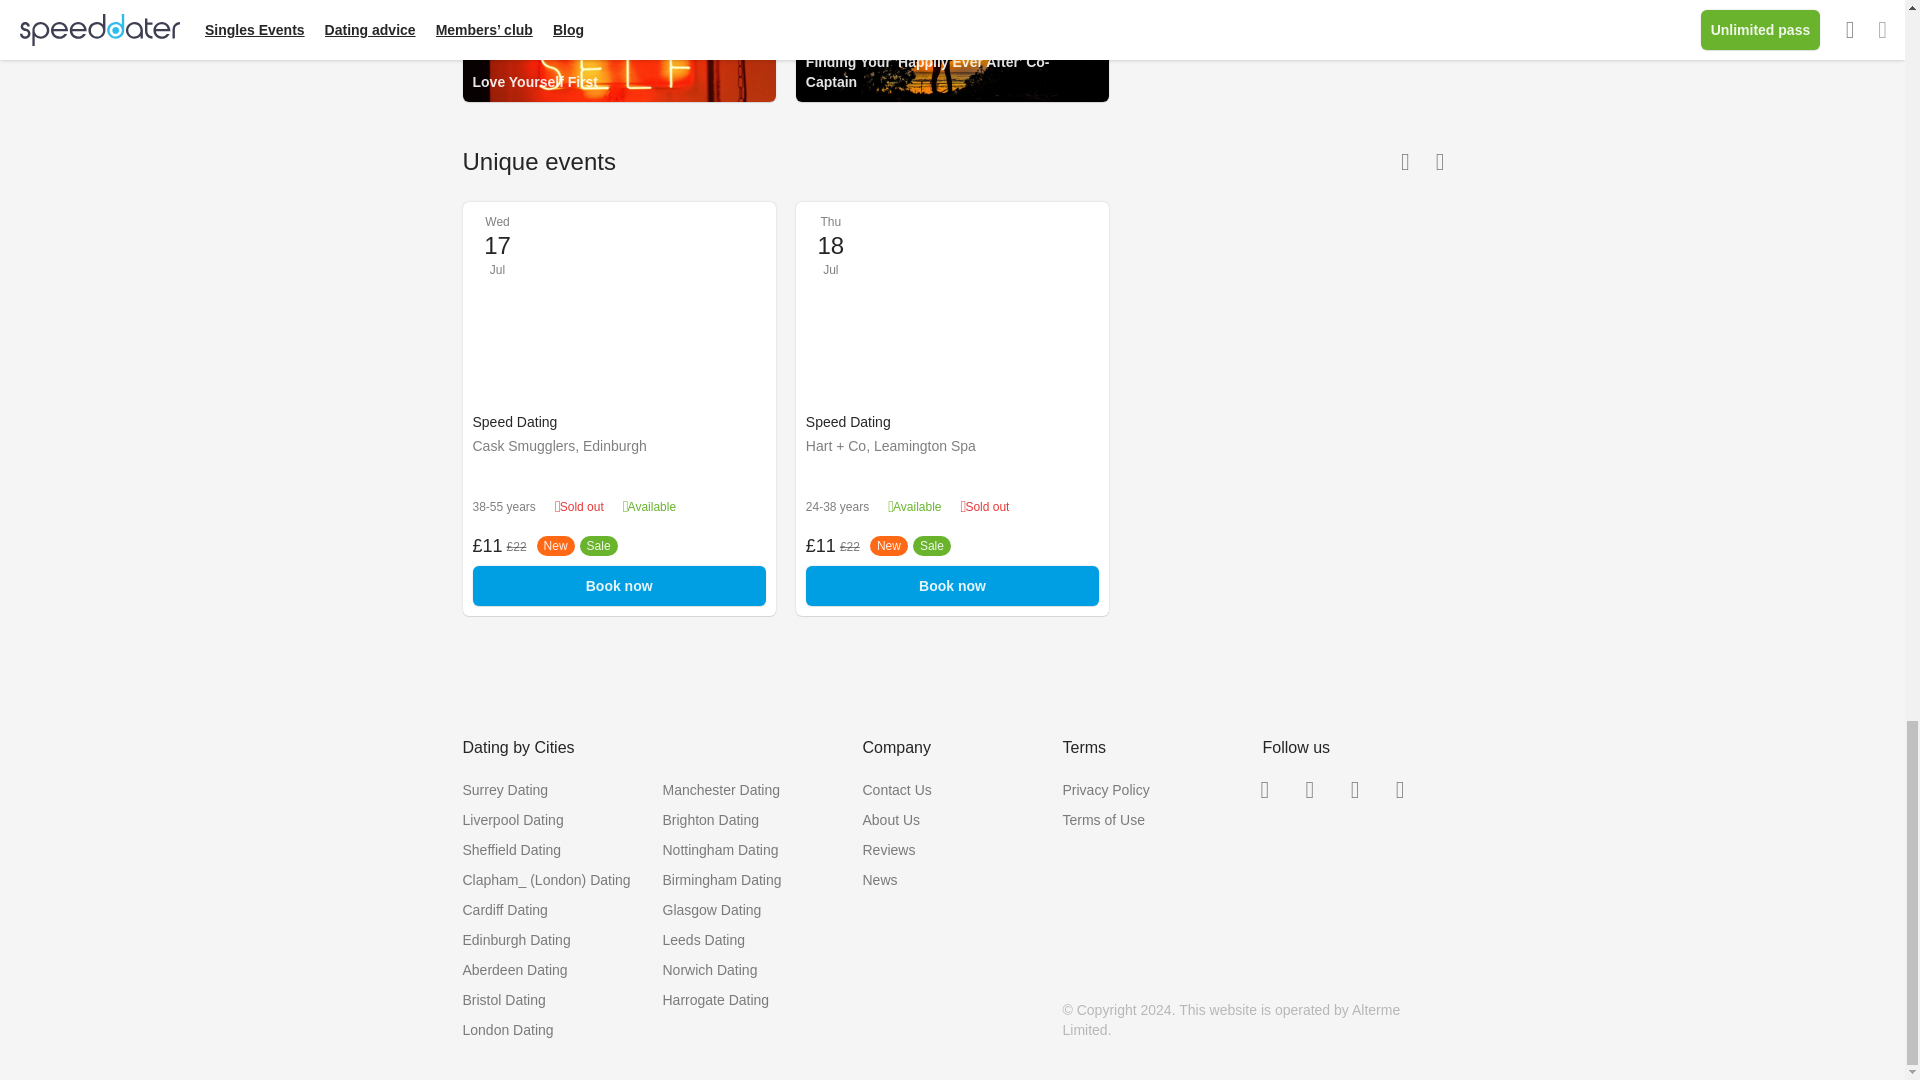 This screenshot has width=1920, height=1080. What do you see at coordinates (709, 970) in the screenshot?
I see `Norwich Dating` at bounding box center [709, 970].